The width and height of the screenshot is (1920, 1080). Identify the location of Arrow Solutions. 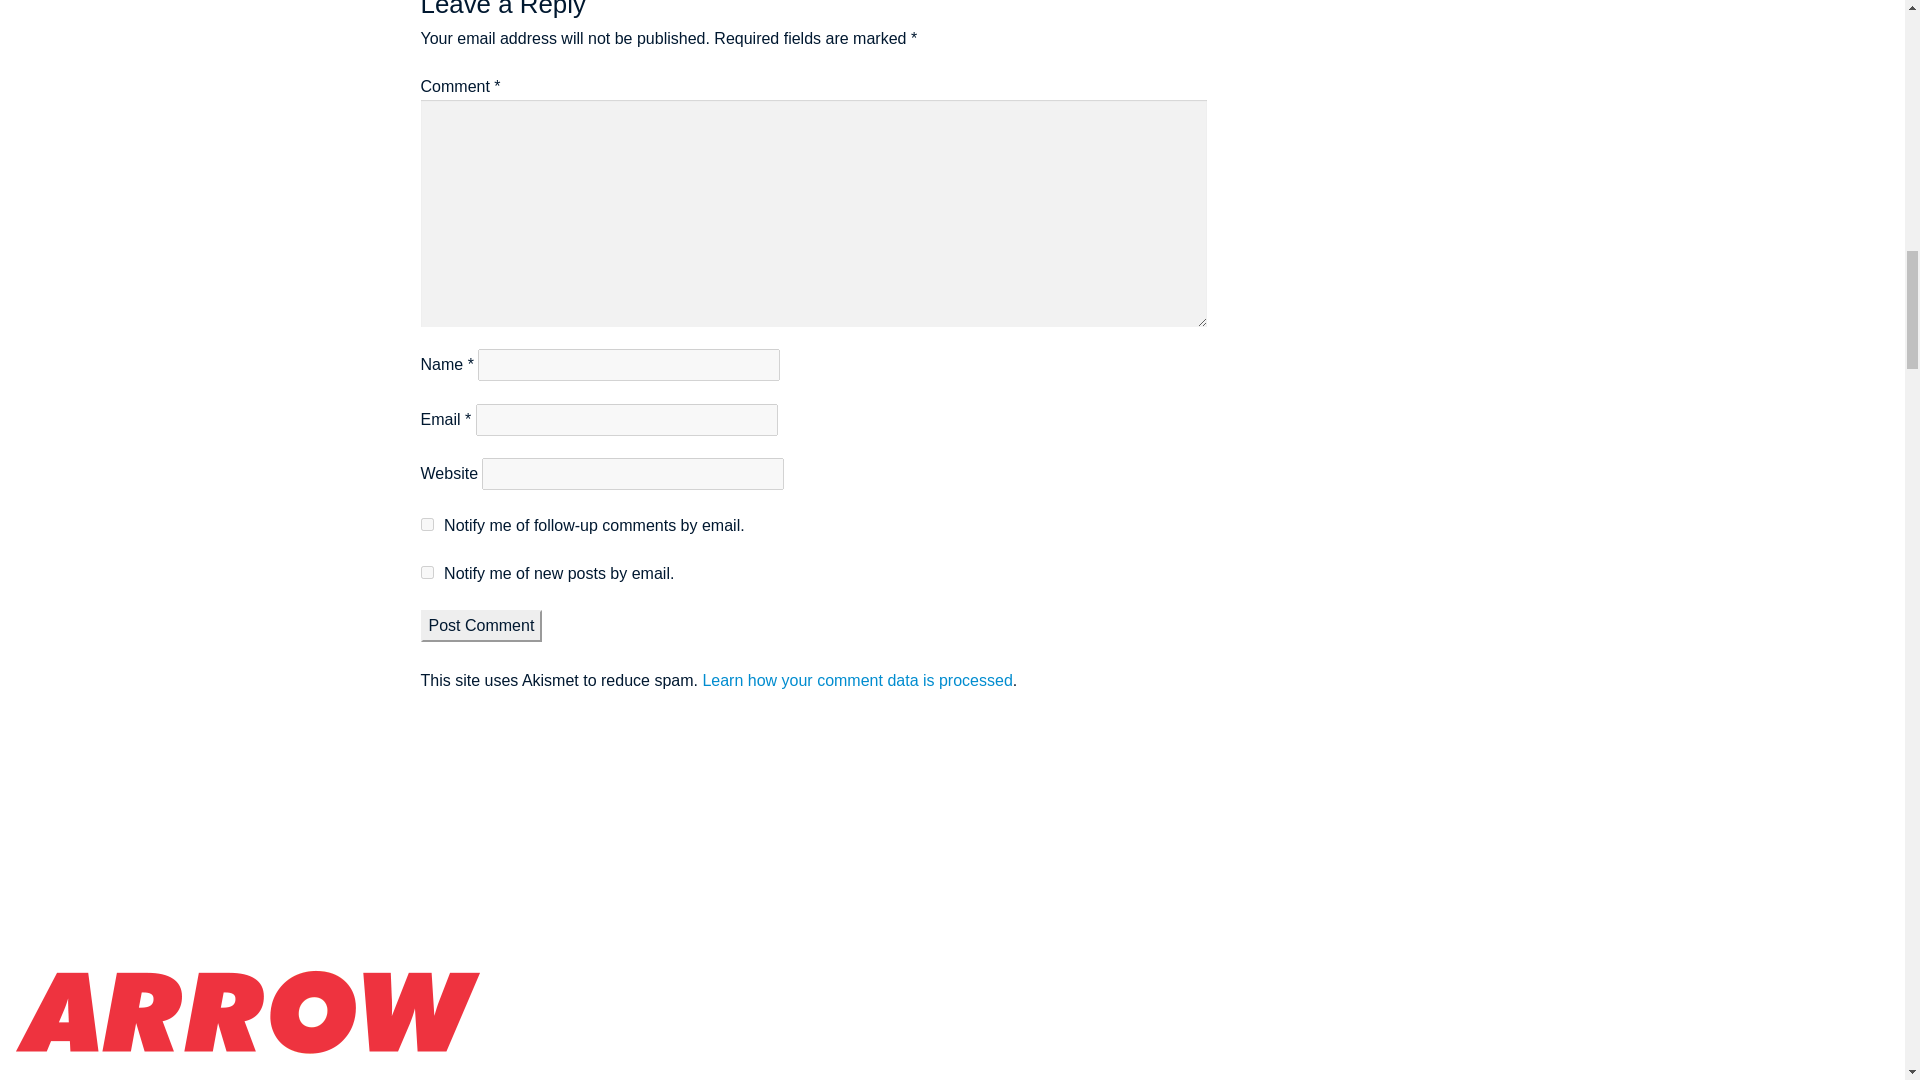
(250, 942).